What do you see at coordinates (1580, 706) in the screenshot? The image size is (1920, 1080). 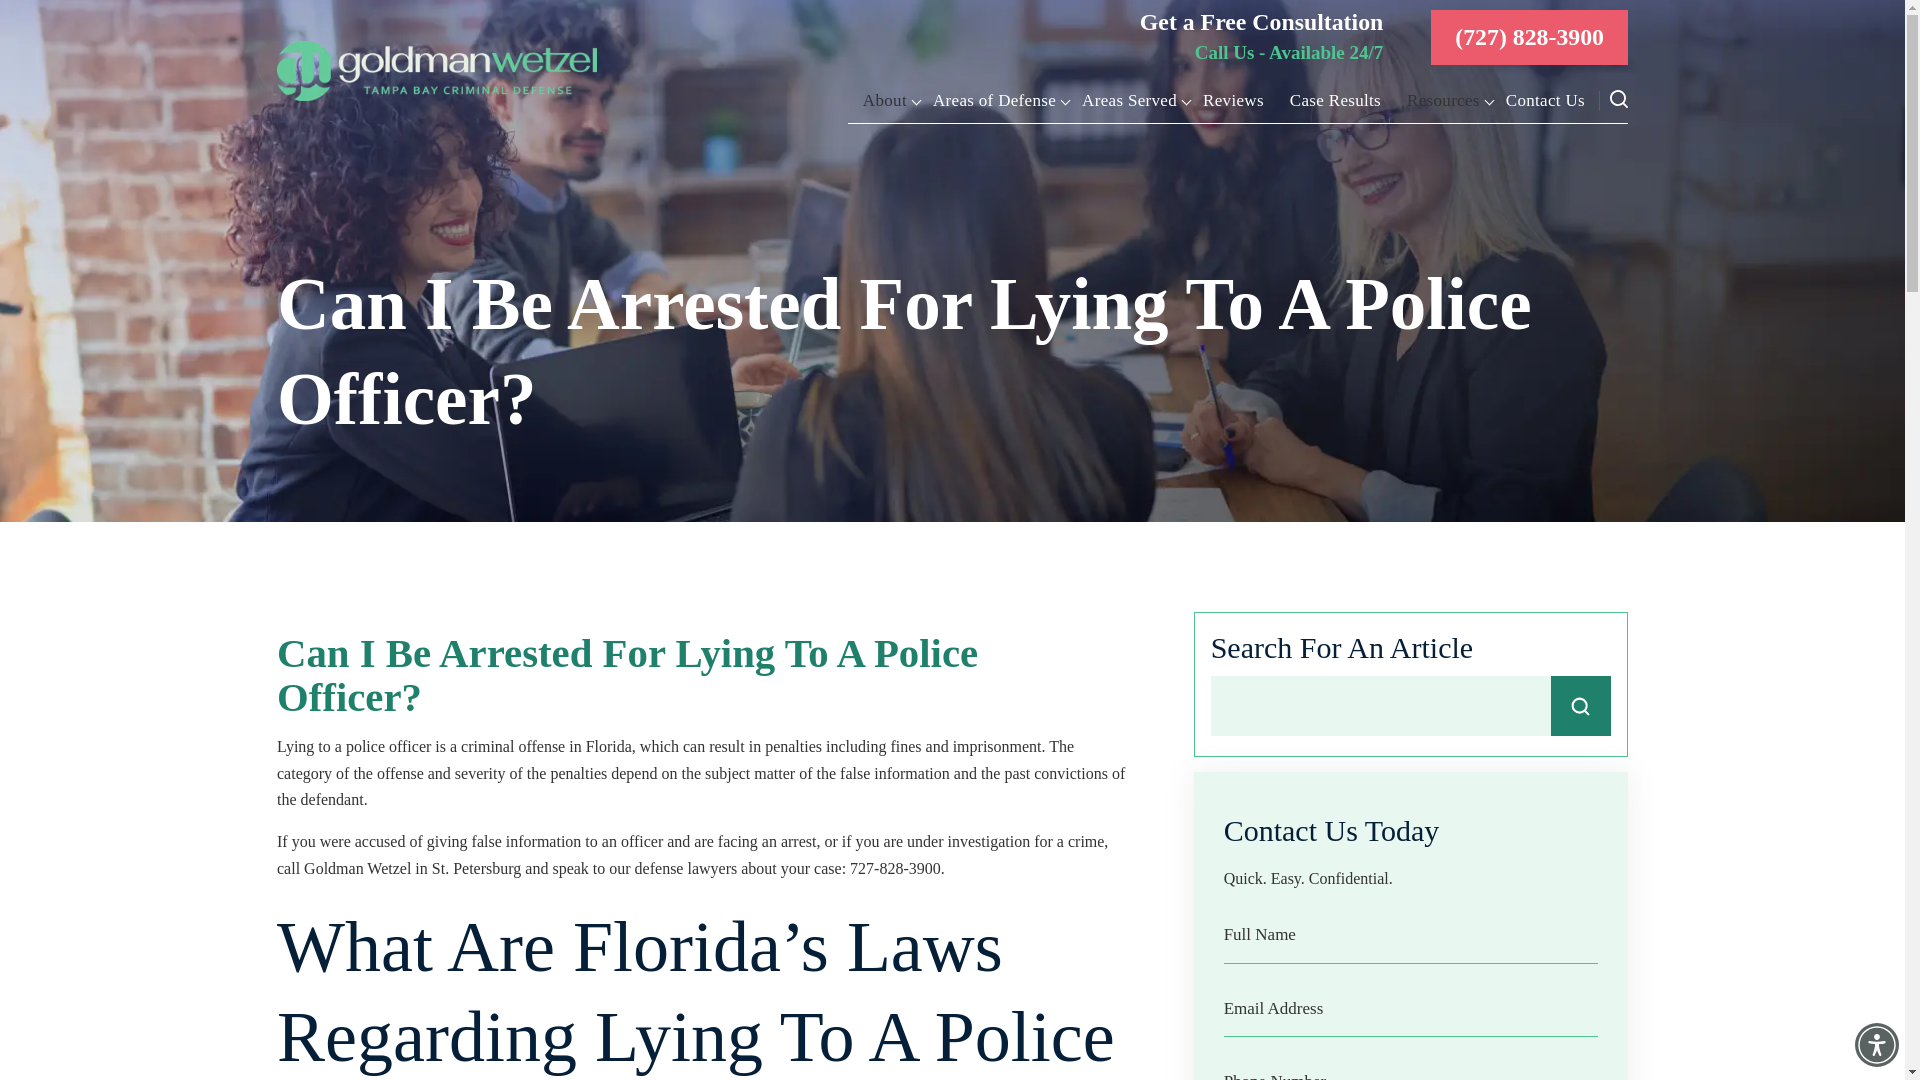 I see `Search Blog` at bounding box center [1580, 706].